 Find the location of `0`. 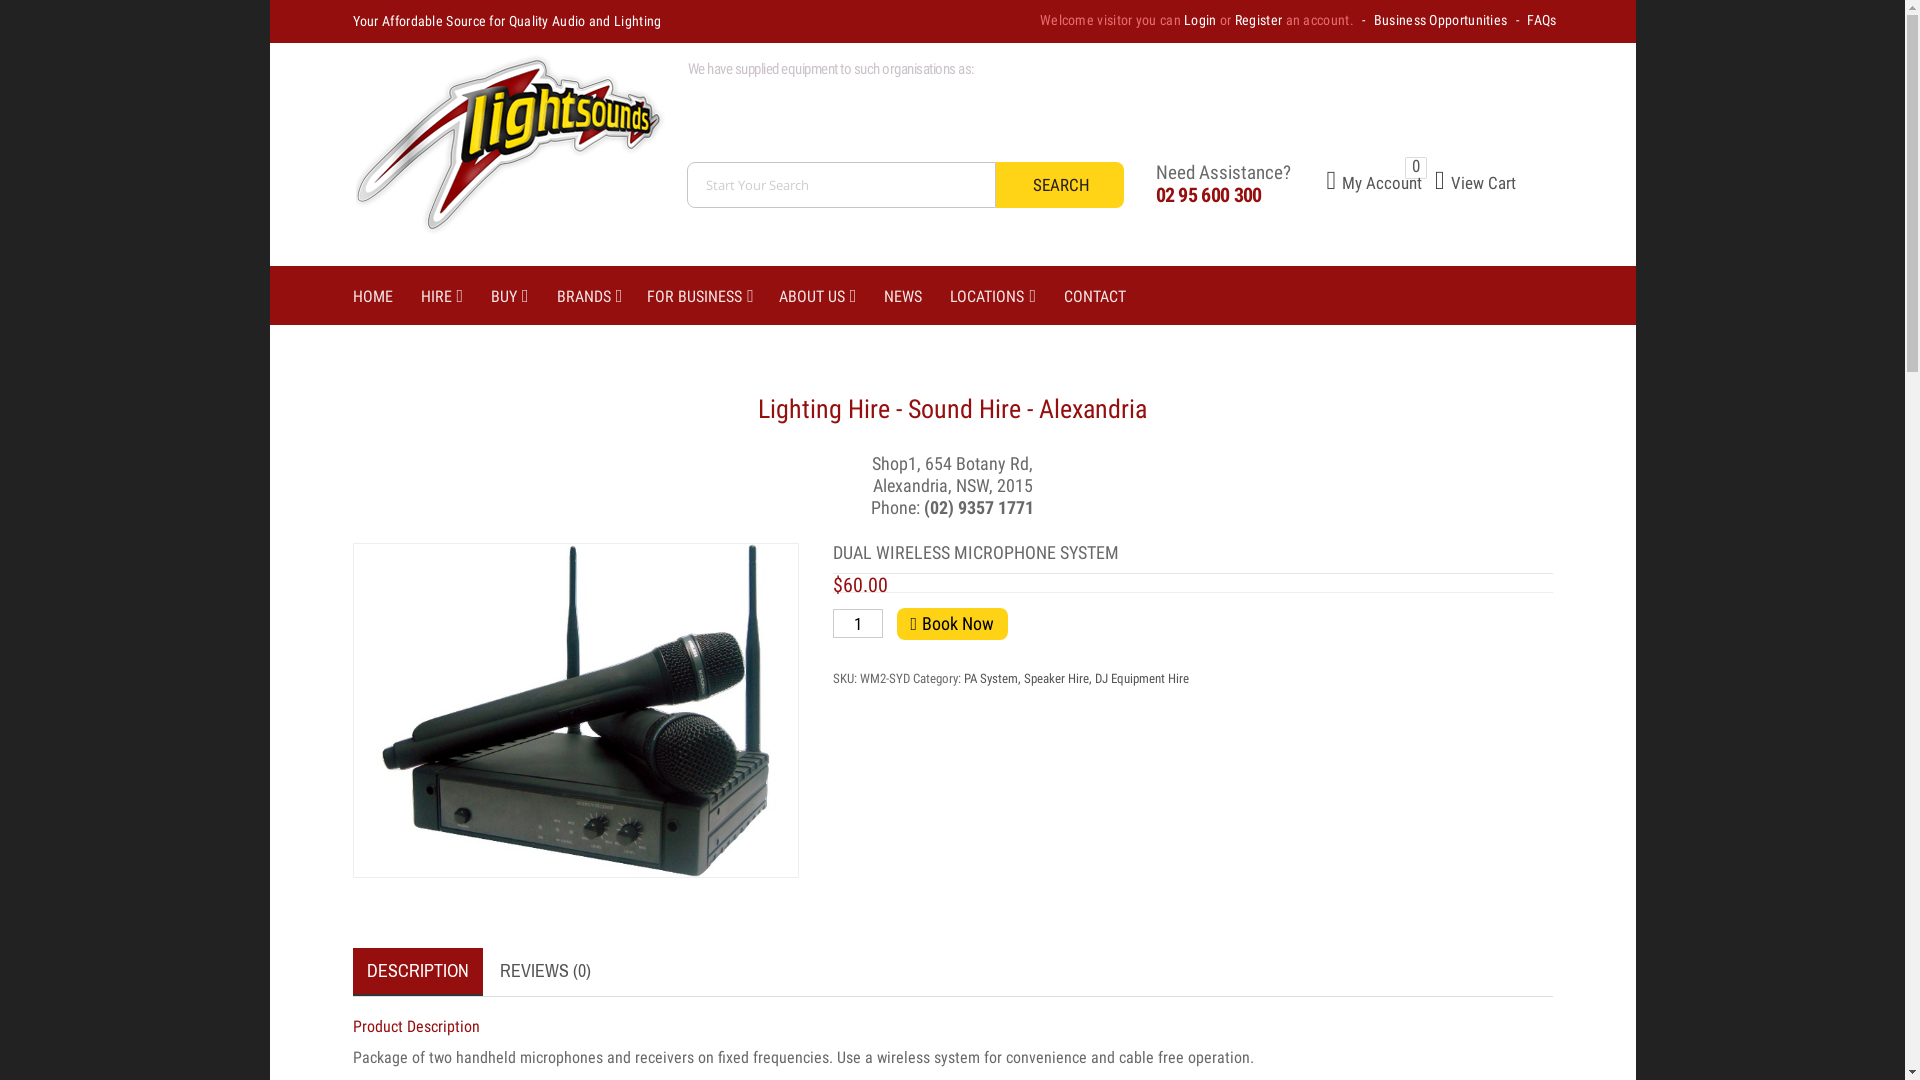

0 is located at coordinates (1416, 168).